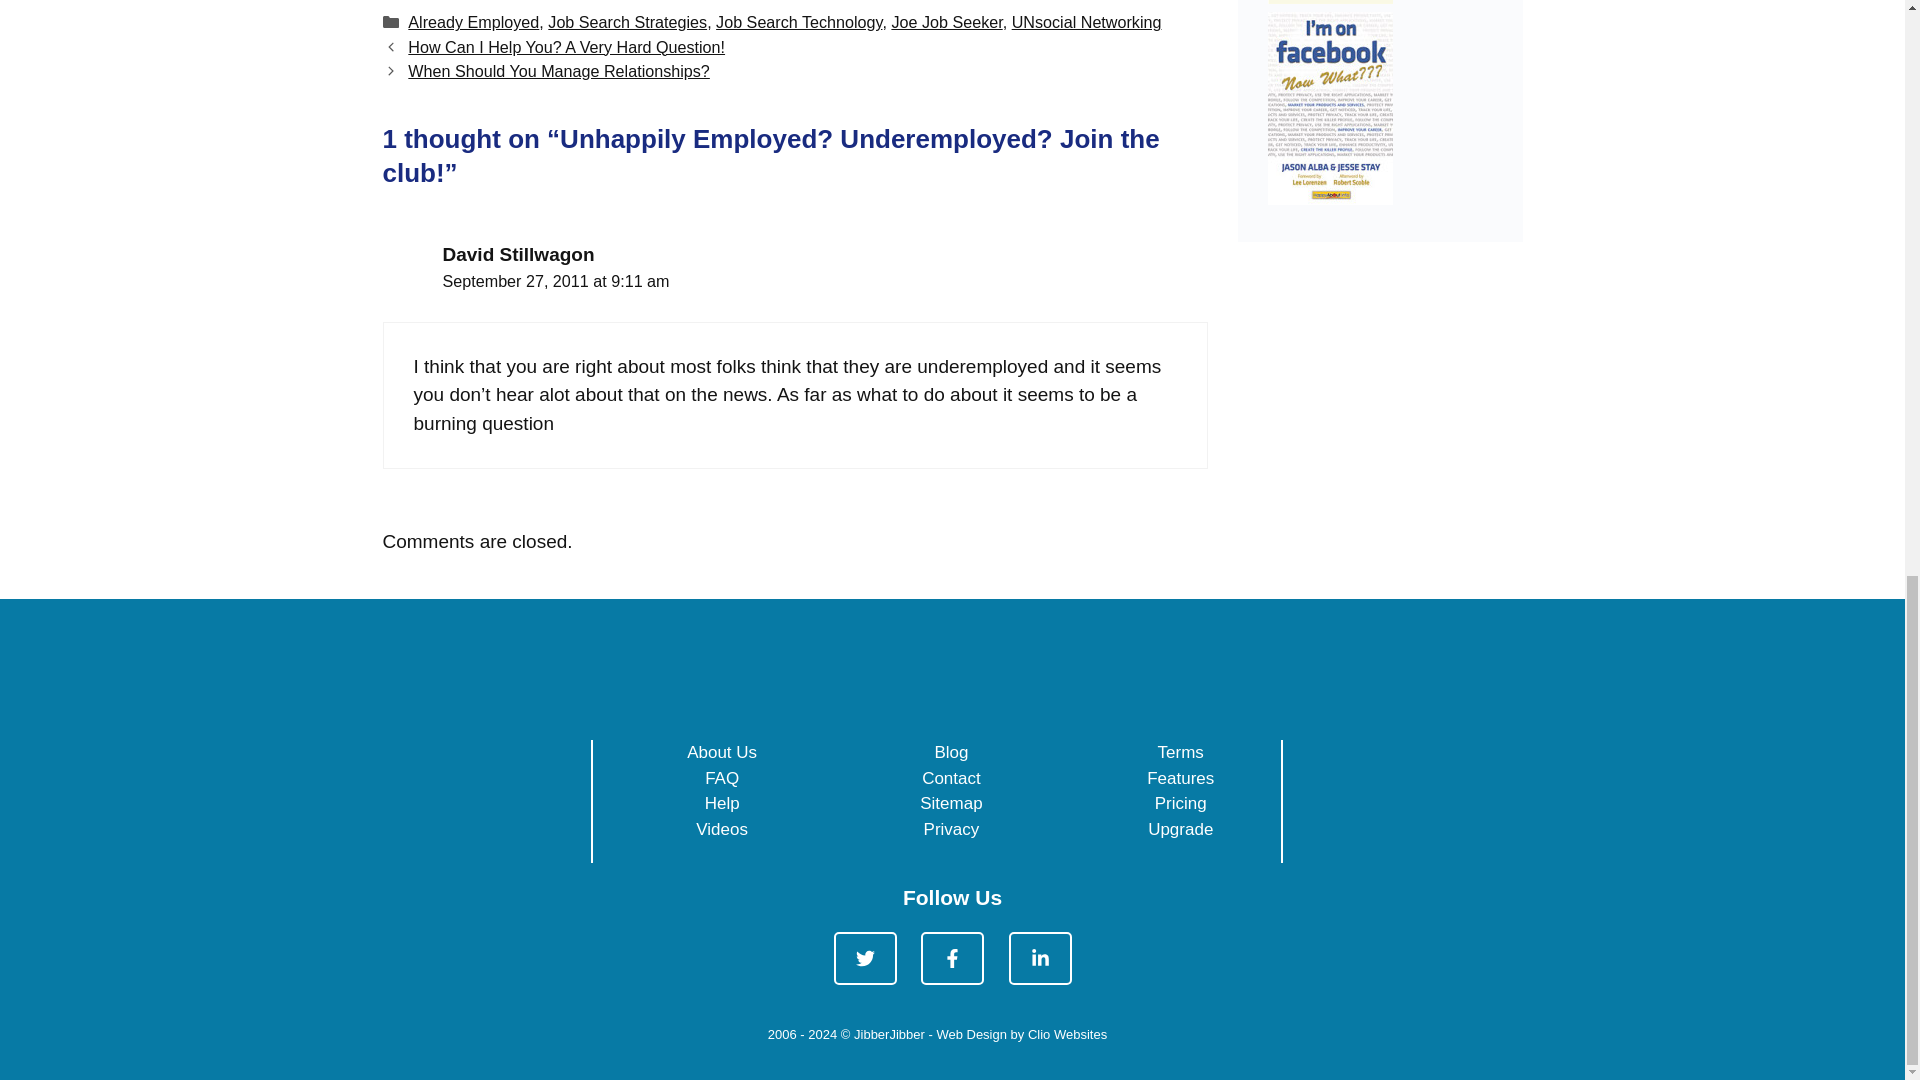 The image size is (1920, 1080). I want to click on Already Employed, so click(473, 22).